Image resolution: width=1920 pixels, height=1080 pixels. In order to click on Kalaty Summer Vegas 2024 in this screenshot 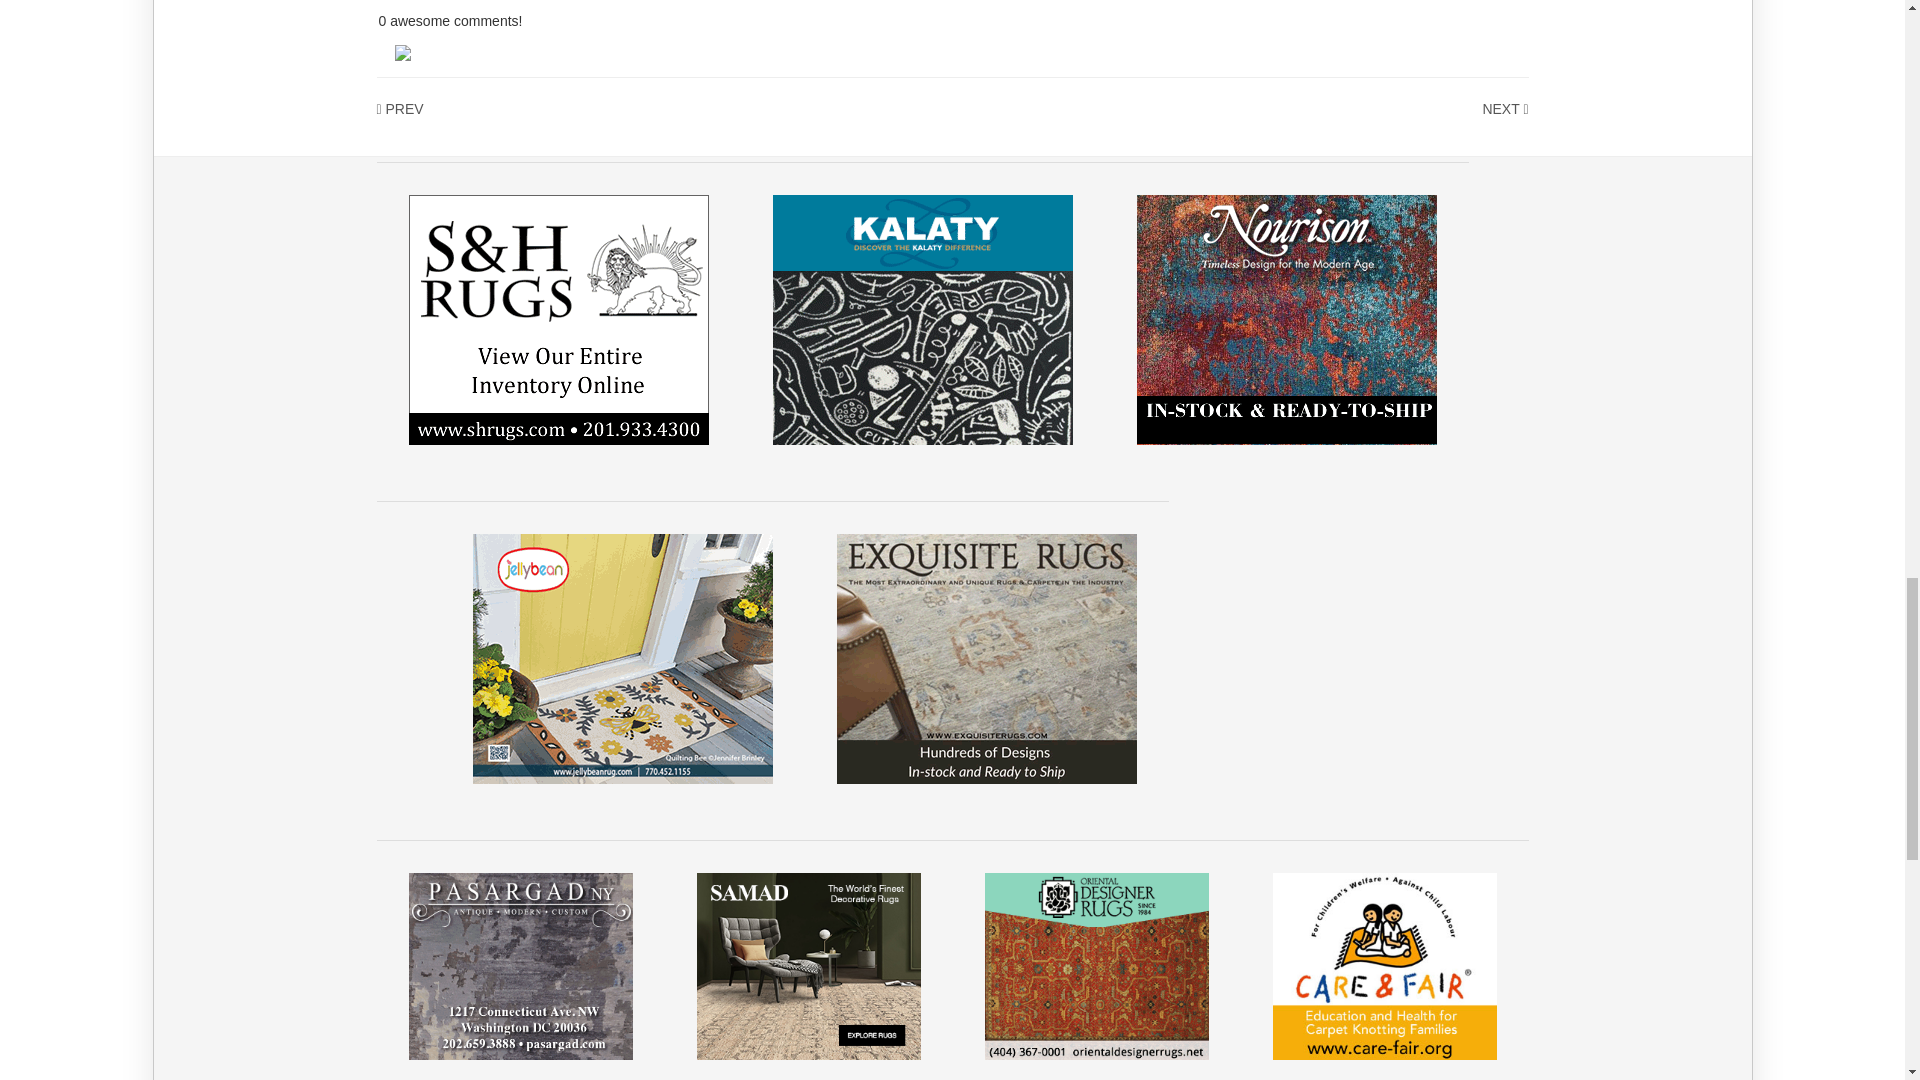, I will do `click(921, 319)`.